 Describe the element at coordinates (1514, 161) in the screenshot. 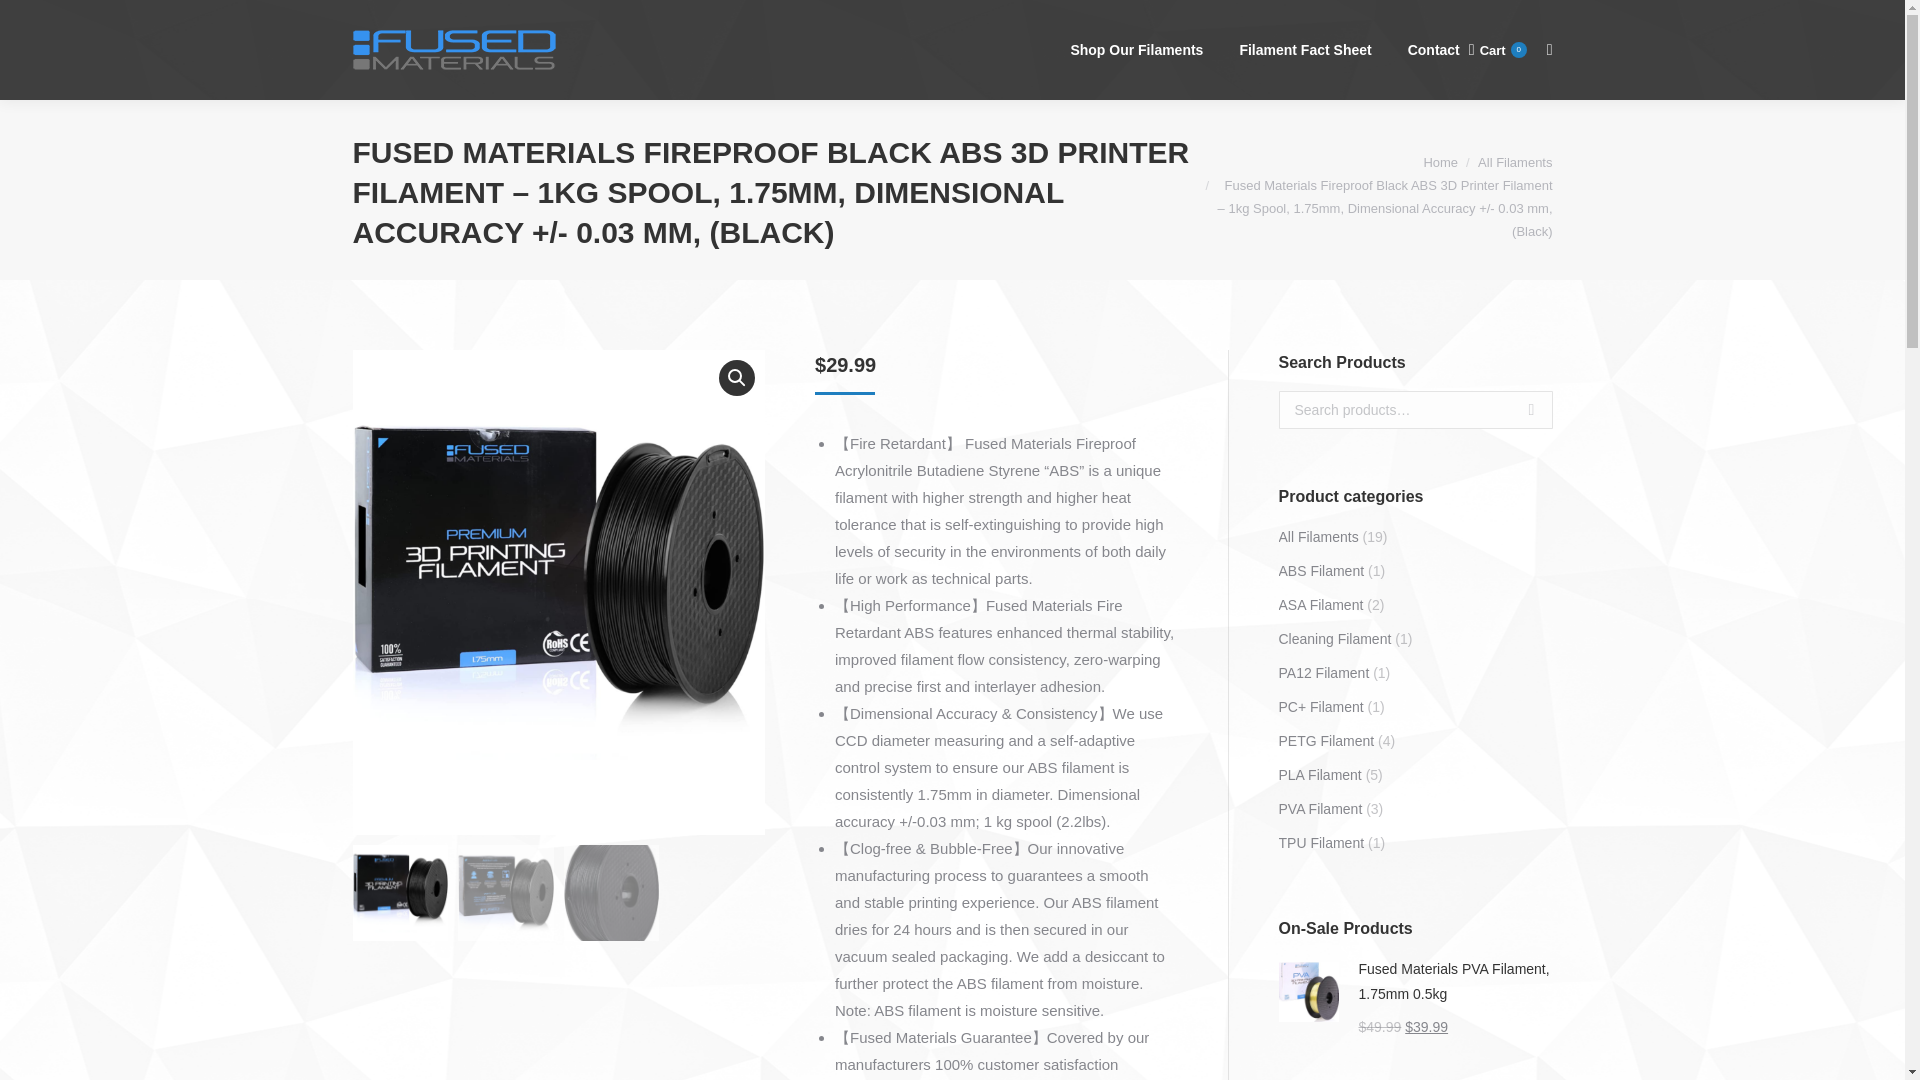

I see `All Filaments` at that location.